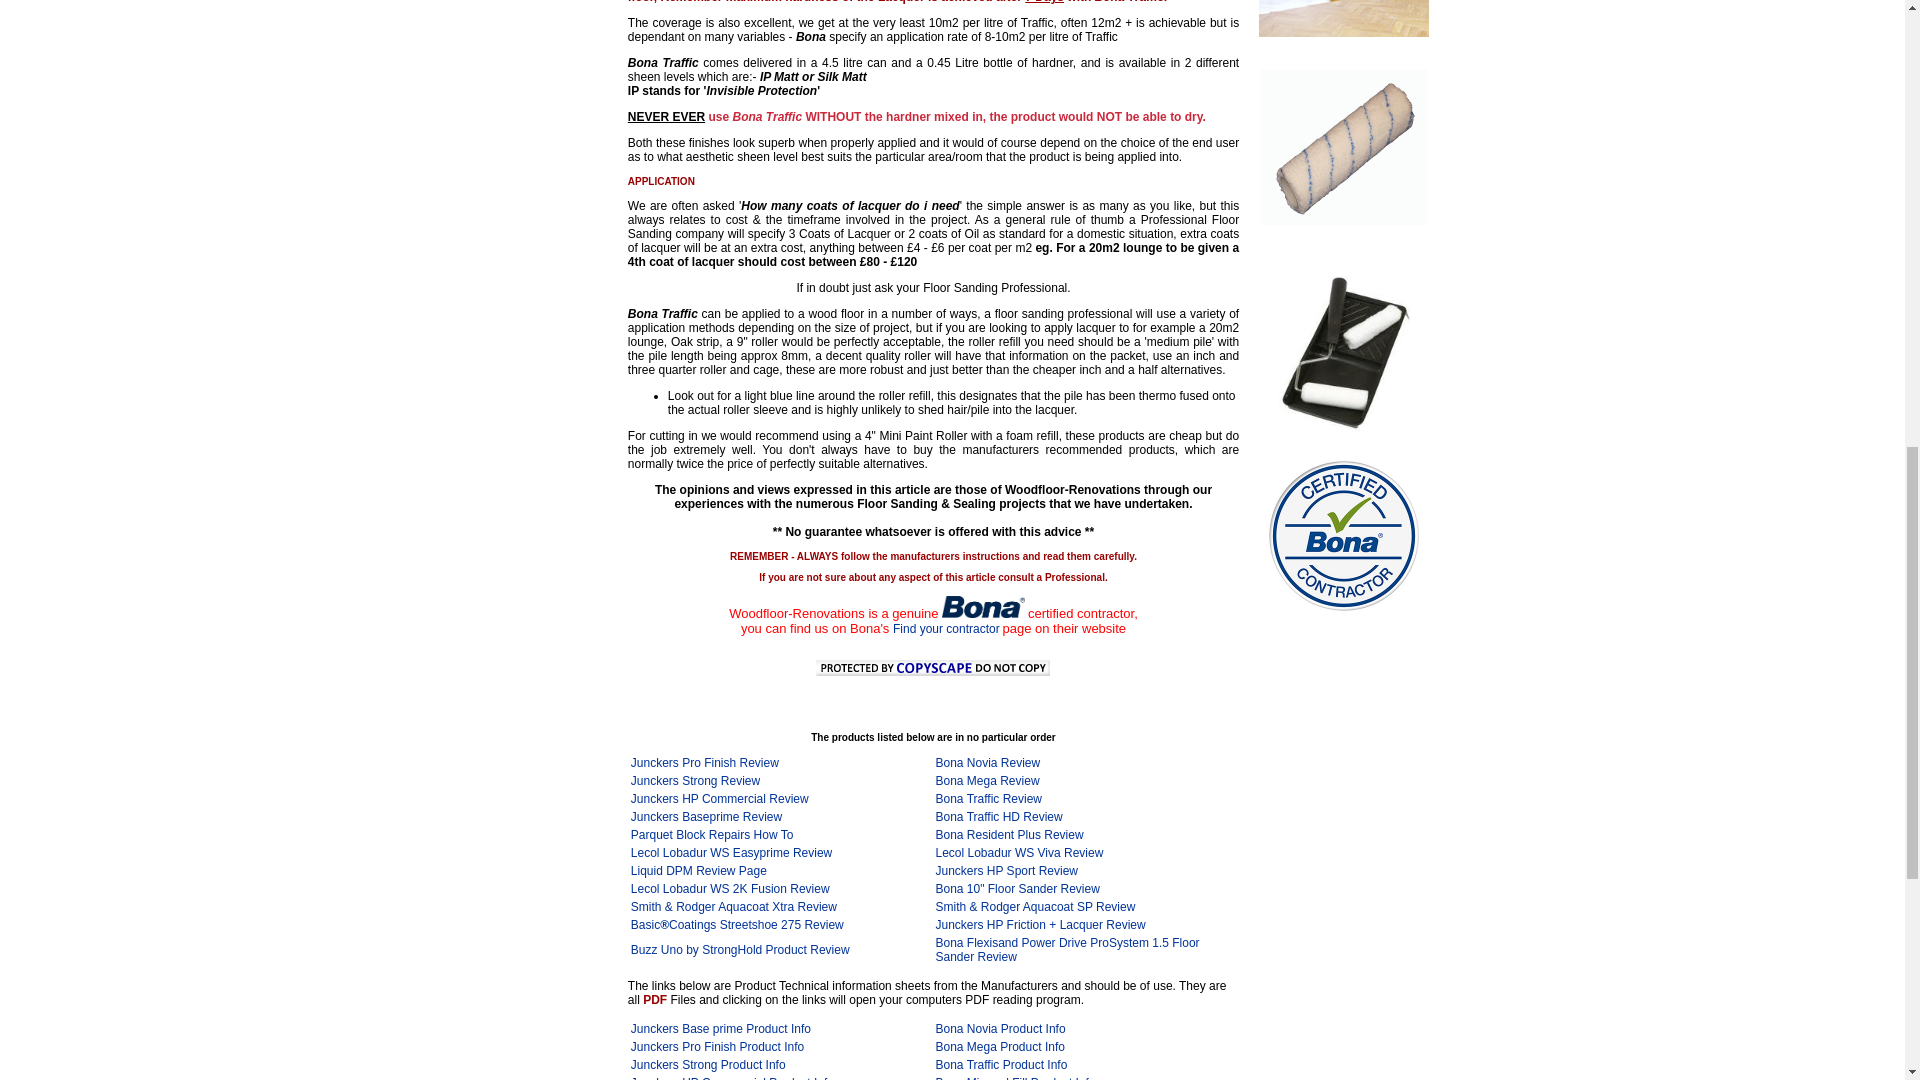 The image size is (1920, 1080). Describe the element at coordinates (988, 763) in the screenshot. I see `Bona Novia Review` at that location.